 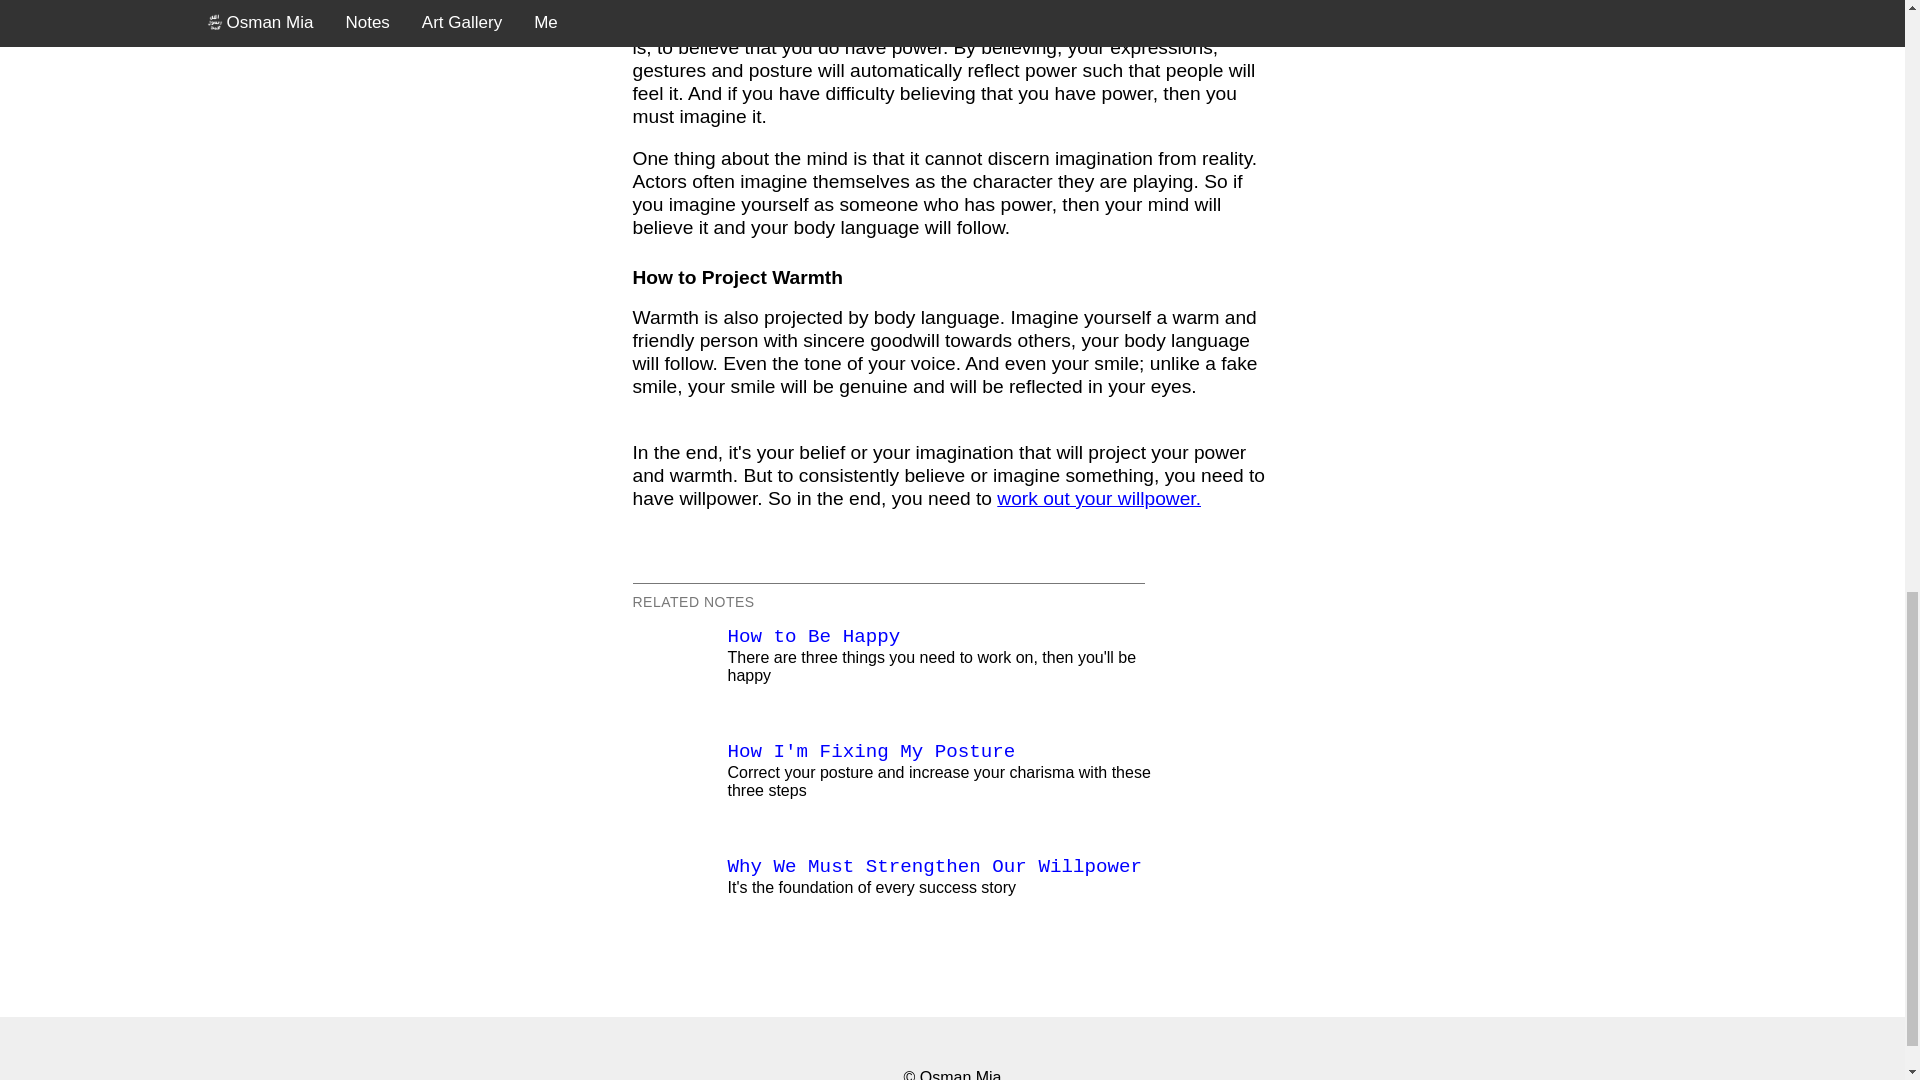 I want to click on Why We Must Strengthen Our Willpower, so click(x=934, y=867).